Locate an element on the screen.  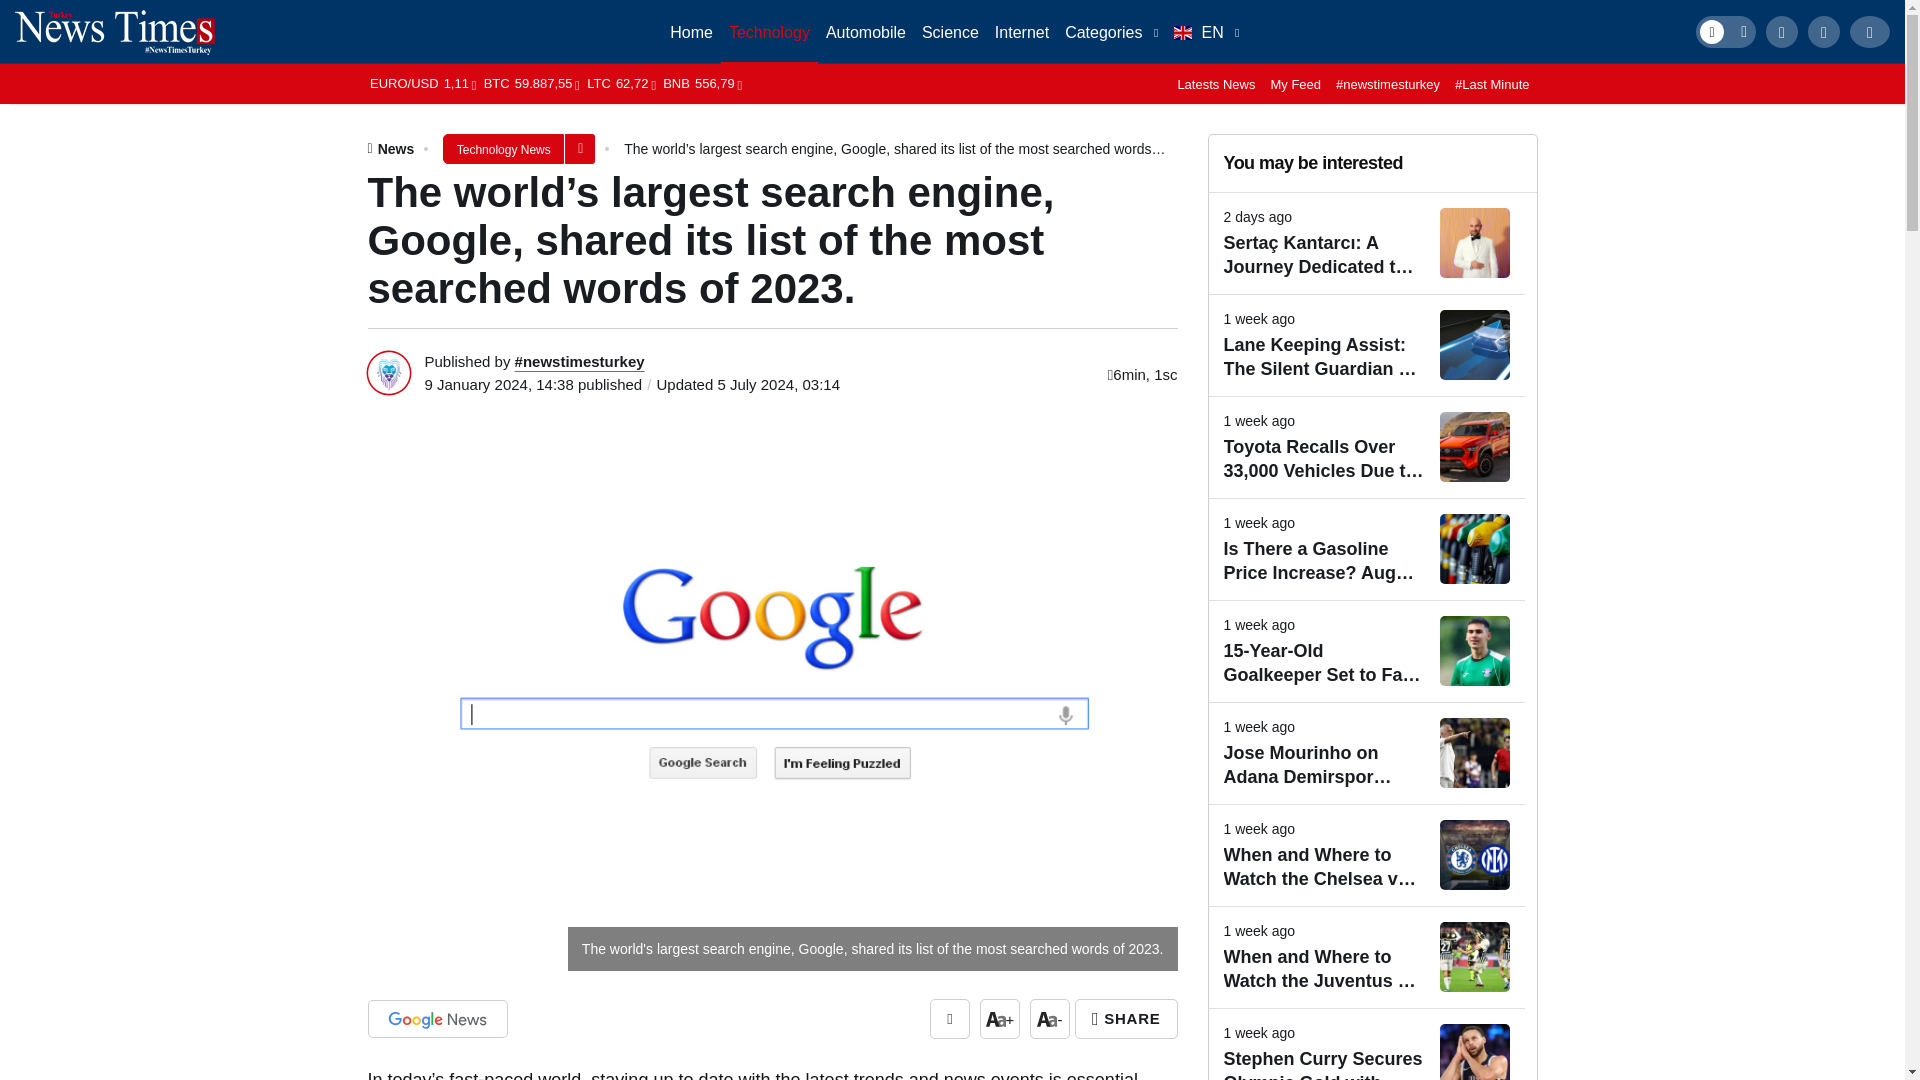
New is located at coordinates (1111, 32).